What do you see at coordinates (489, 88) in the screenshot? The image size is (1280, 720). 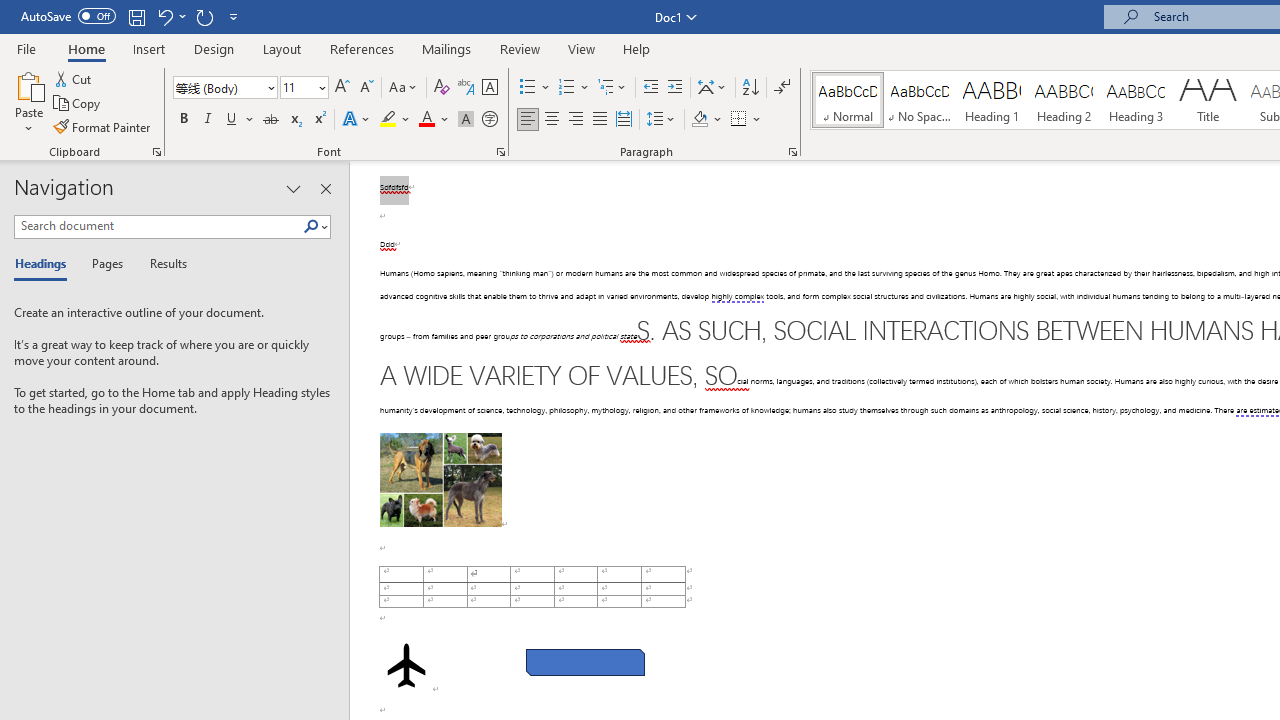 I see `Character Border` at bounding box center [489, 88].